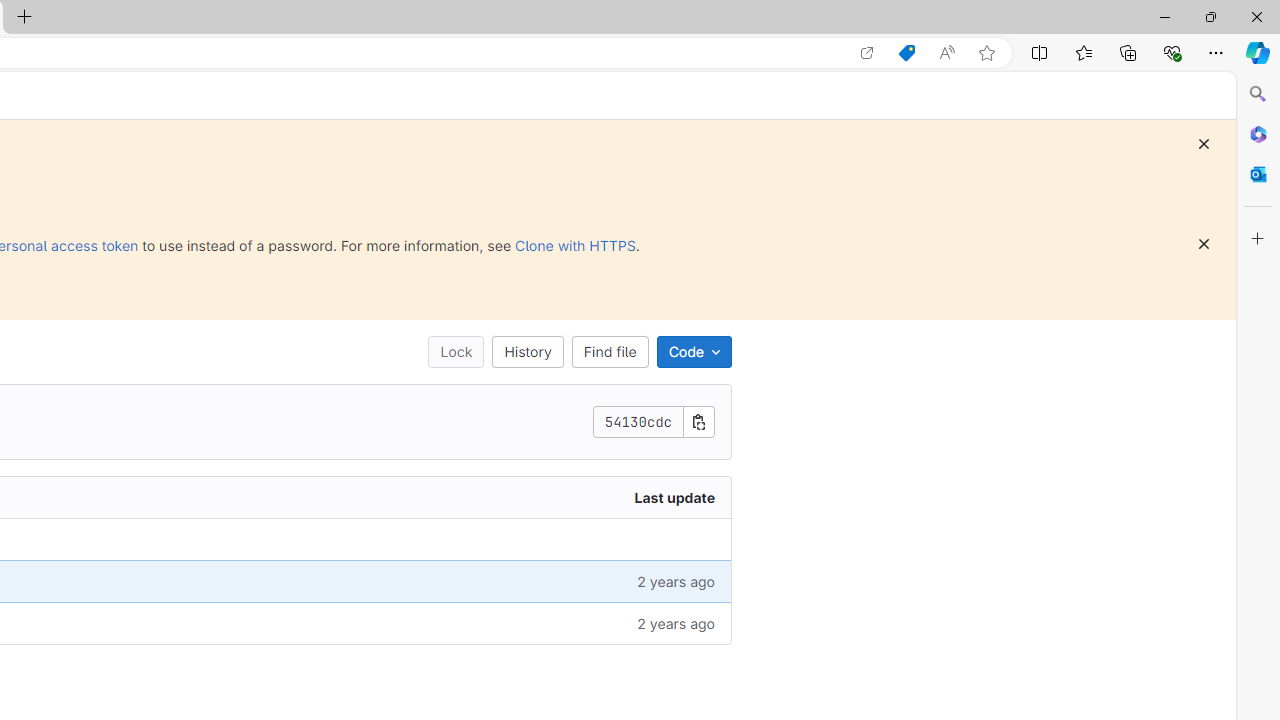 The width and height of the screenshot is (1280, 720). I want to click on 2 years ago, so click(556, 622).